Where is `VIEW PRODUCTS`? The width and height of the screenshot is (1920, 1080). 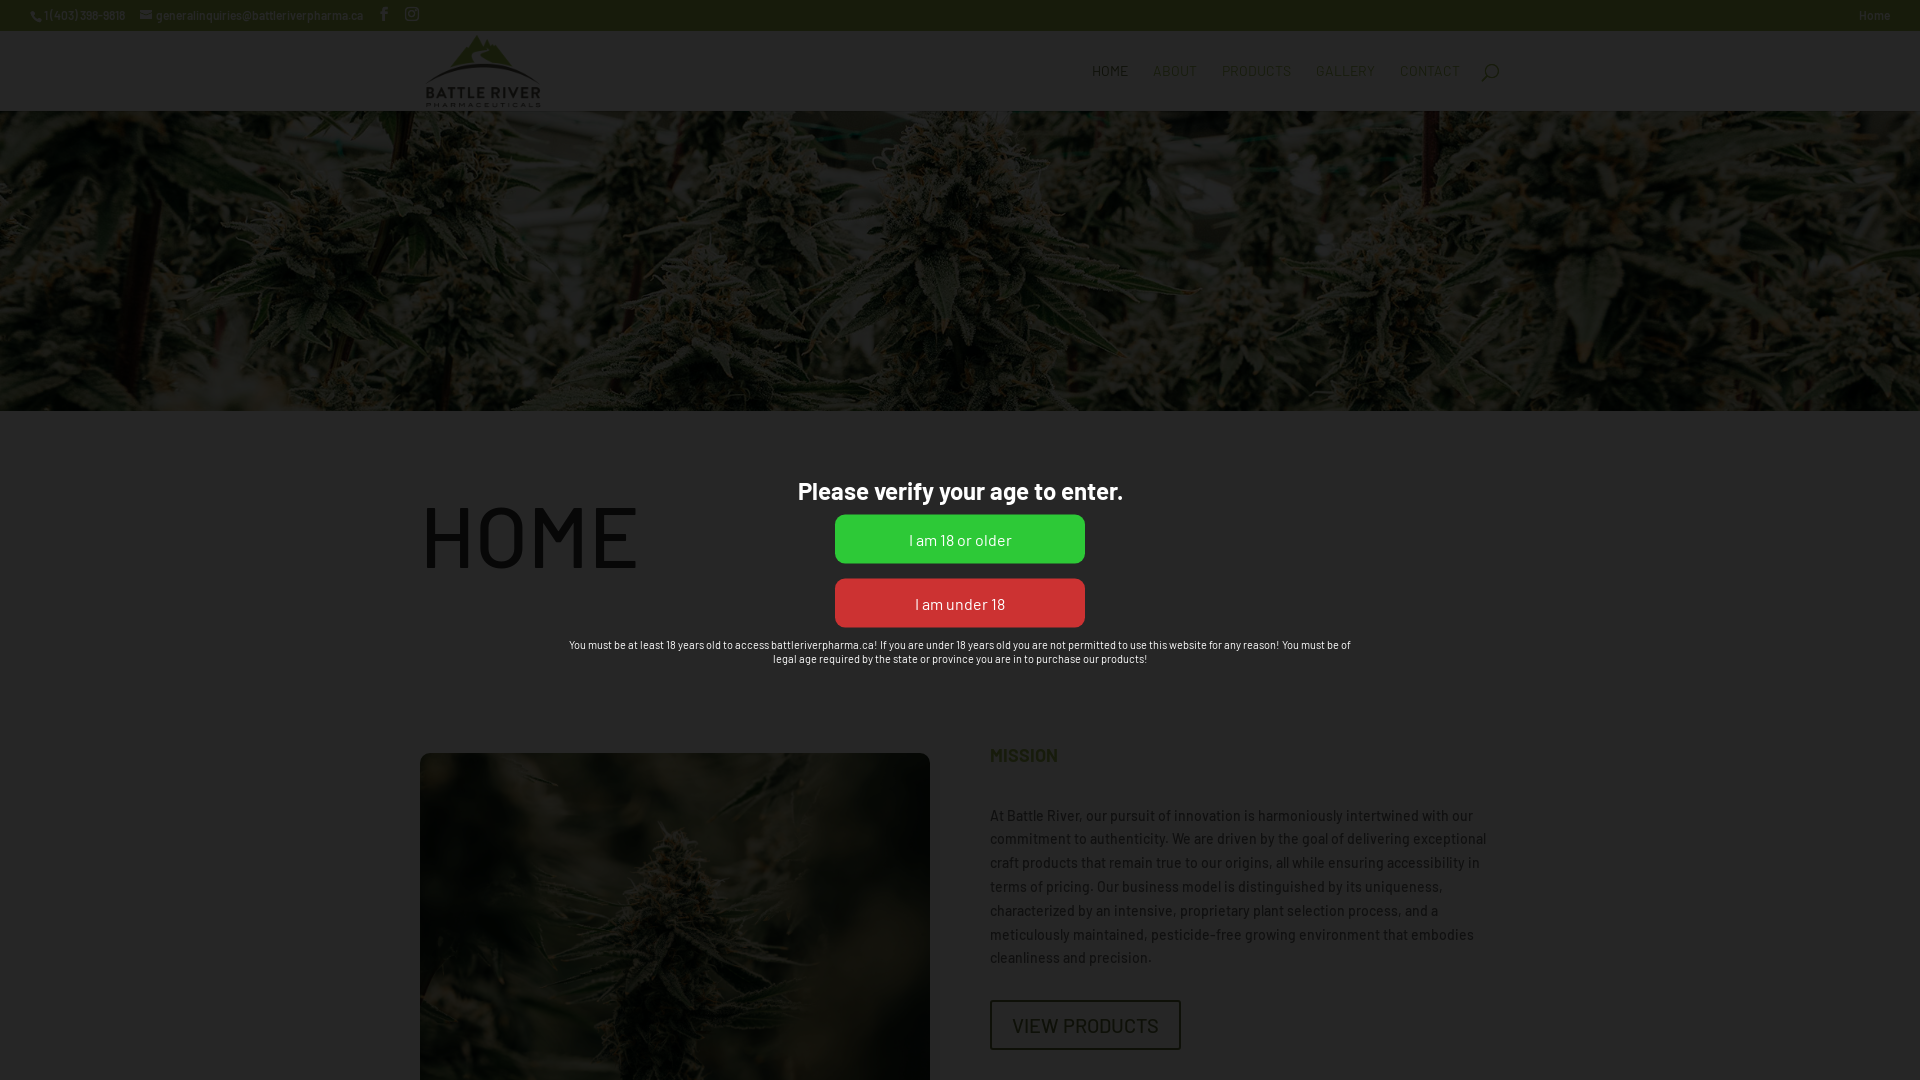 VIEW PRODUCTS is located at coordinates (1086, 1025).